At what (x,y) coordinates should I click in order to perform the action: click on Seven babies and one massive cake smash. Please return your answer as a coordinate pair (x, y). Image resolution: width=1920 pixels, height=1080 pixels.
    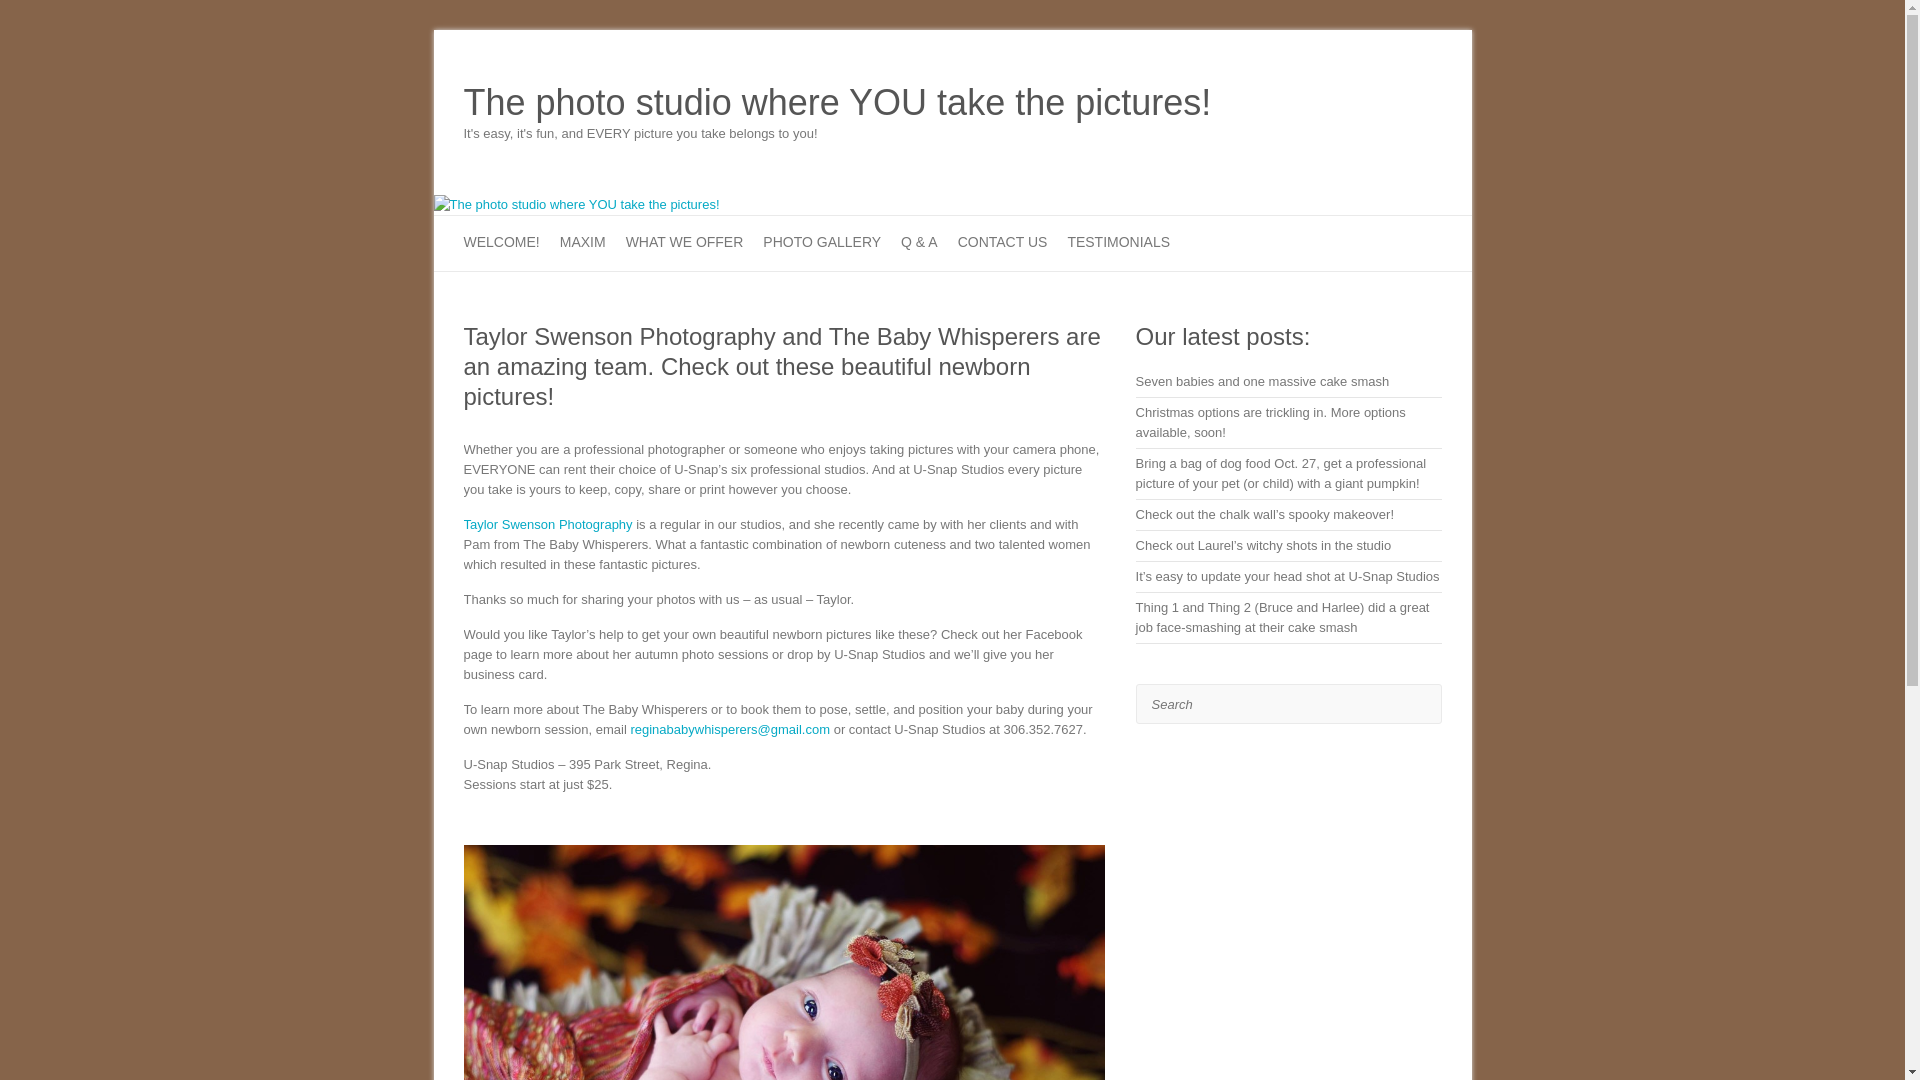
    Looking at the image, I should click on (1263, 380).